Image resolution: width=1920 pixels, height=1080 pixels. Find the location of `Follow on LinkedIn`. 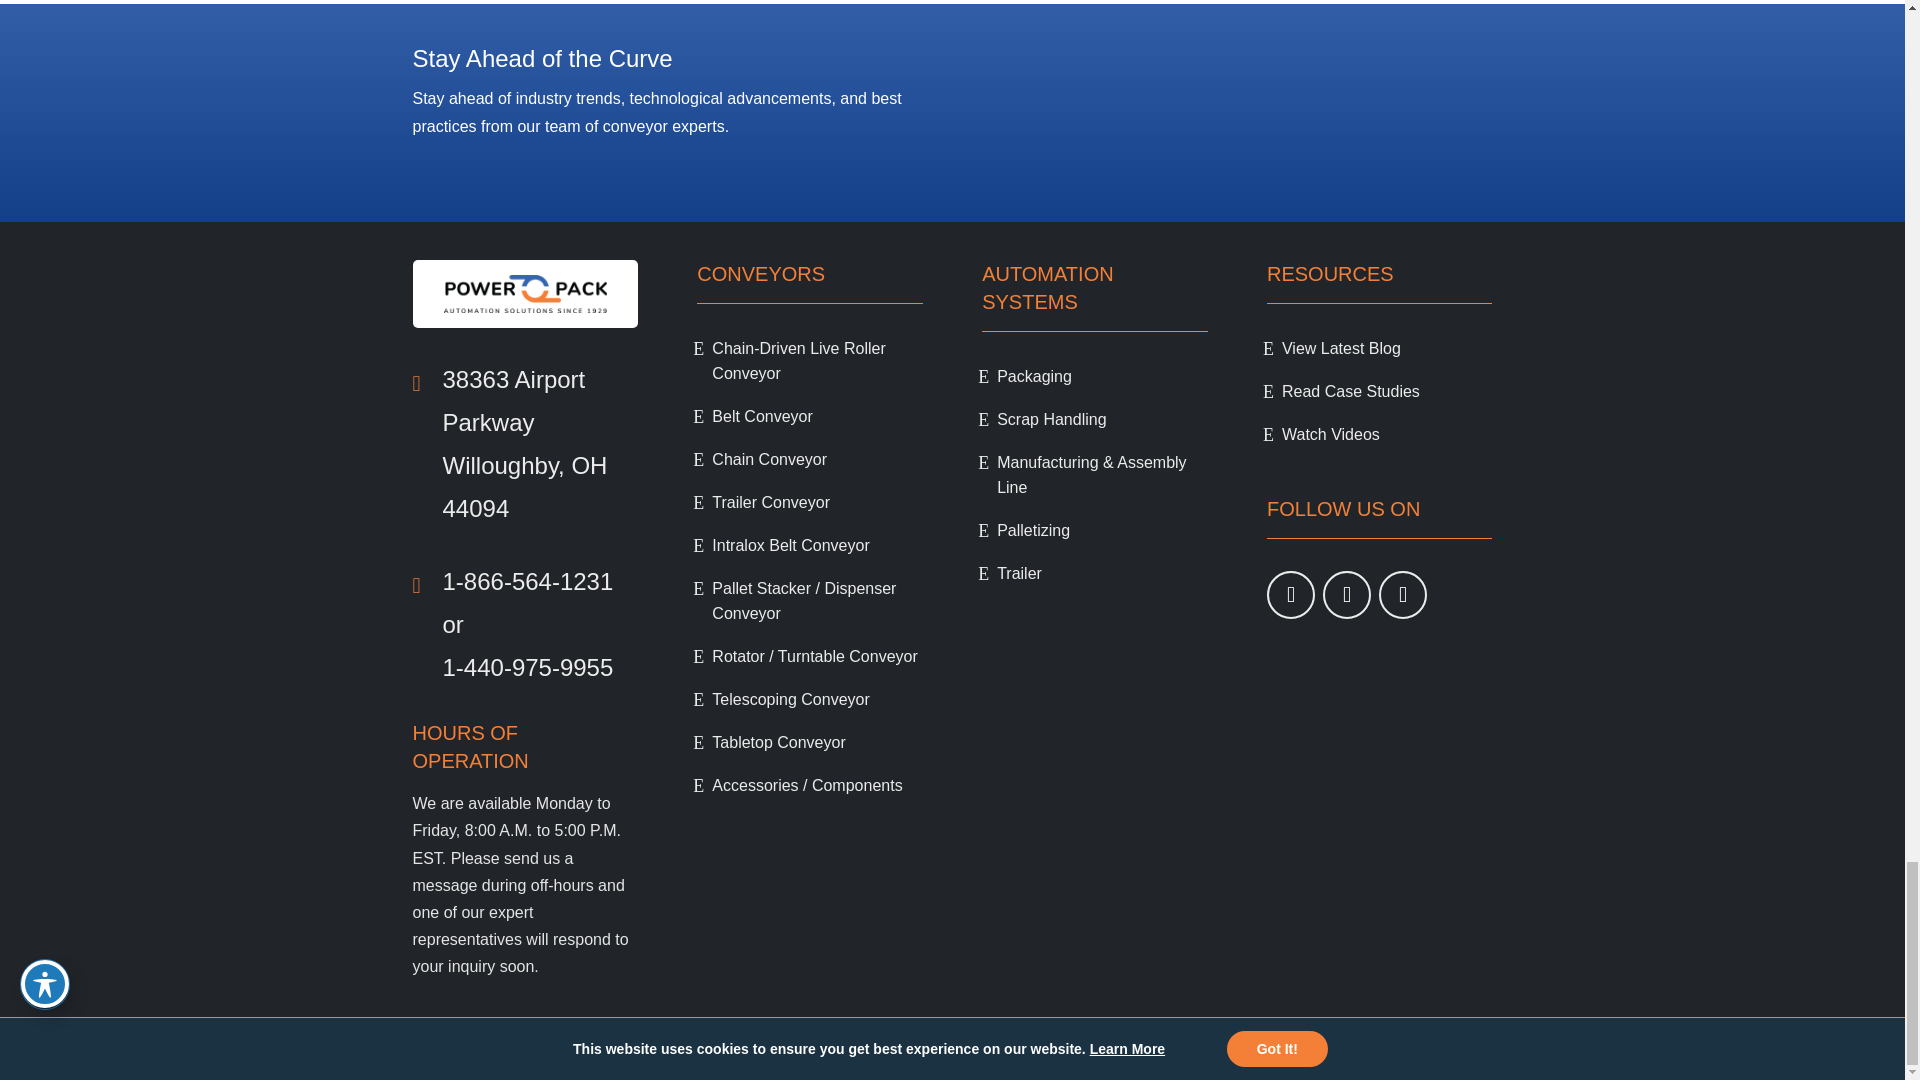

Follow on LinkedIn is located at coordinates (1402, 594).